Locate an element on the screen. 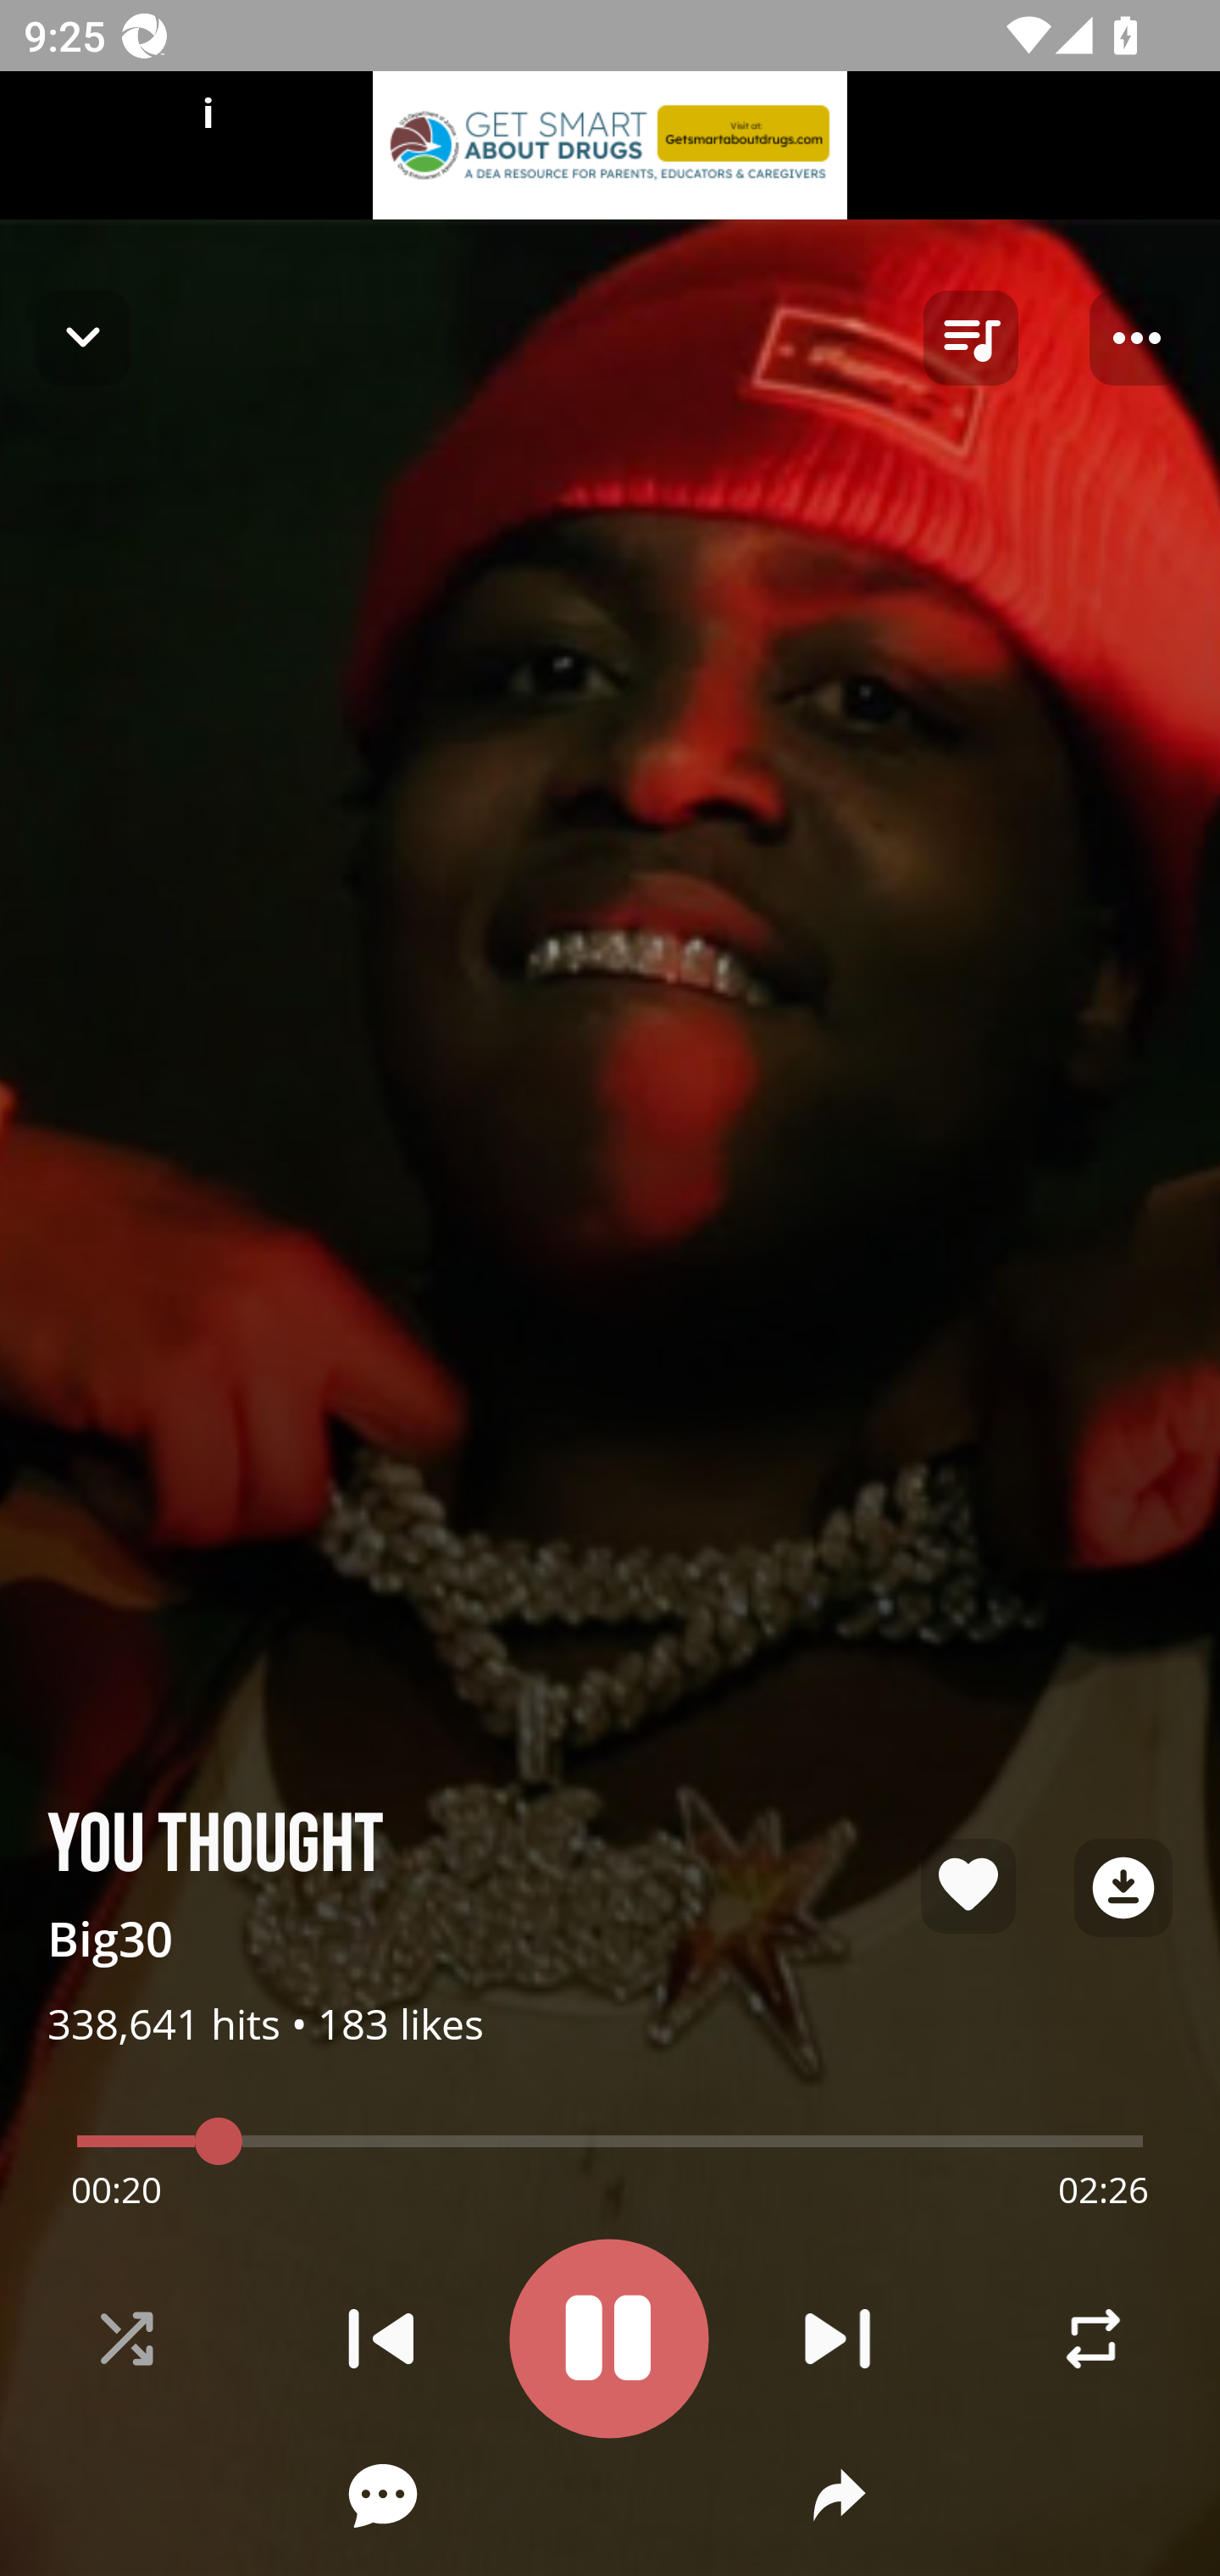 The height and width of the screenshot is (2576, 1220). Player options is located at coordinates (1137, 339).